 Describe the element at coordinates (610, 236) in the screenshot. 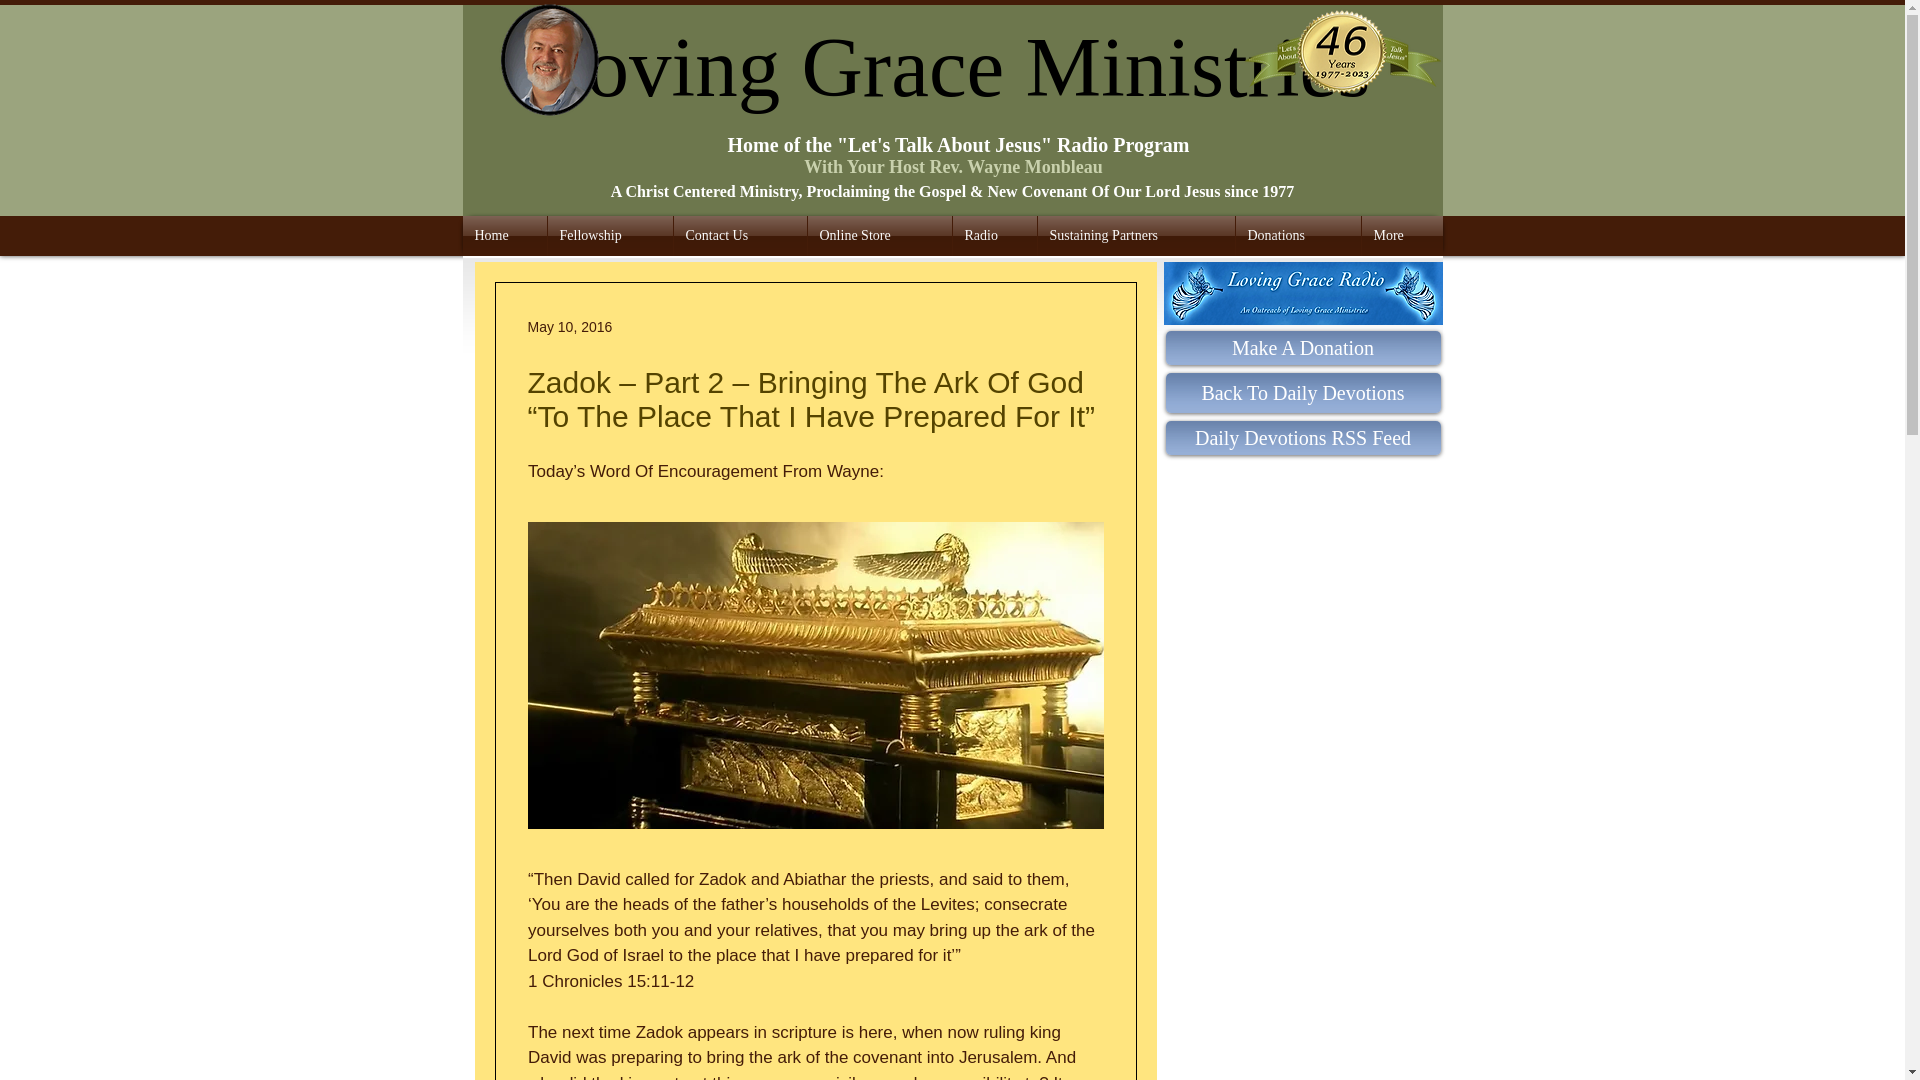

I see `Fellowship` at that location.